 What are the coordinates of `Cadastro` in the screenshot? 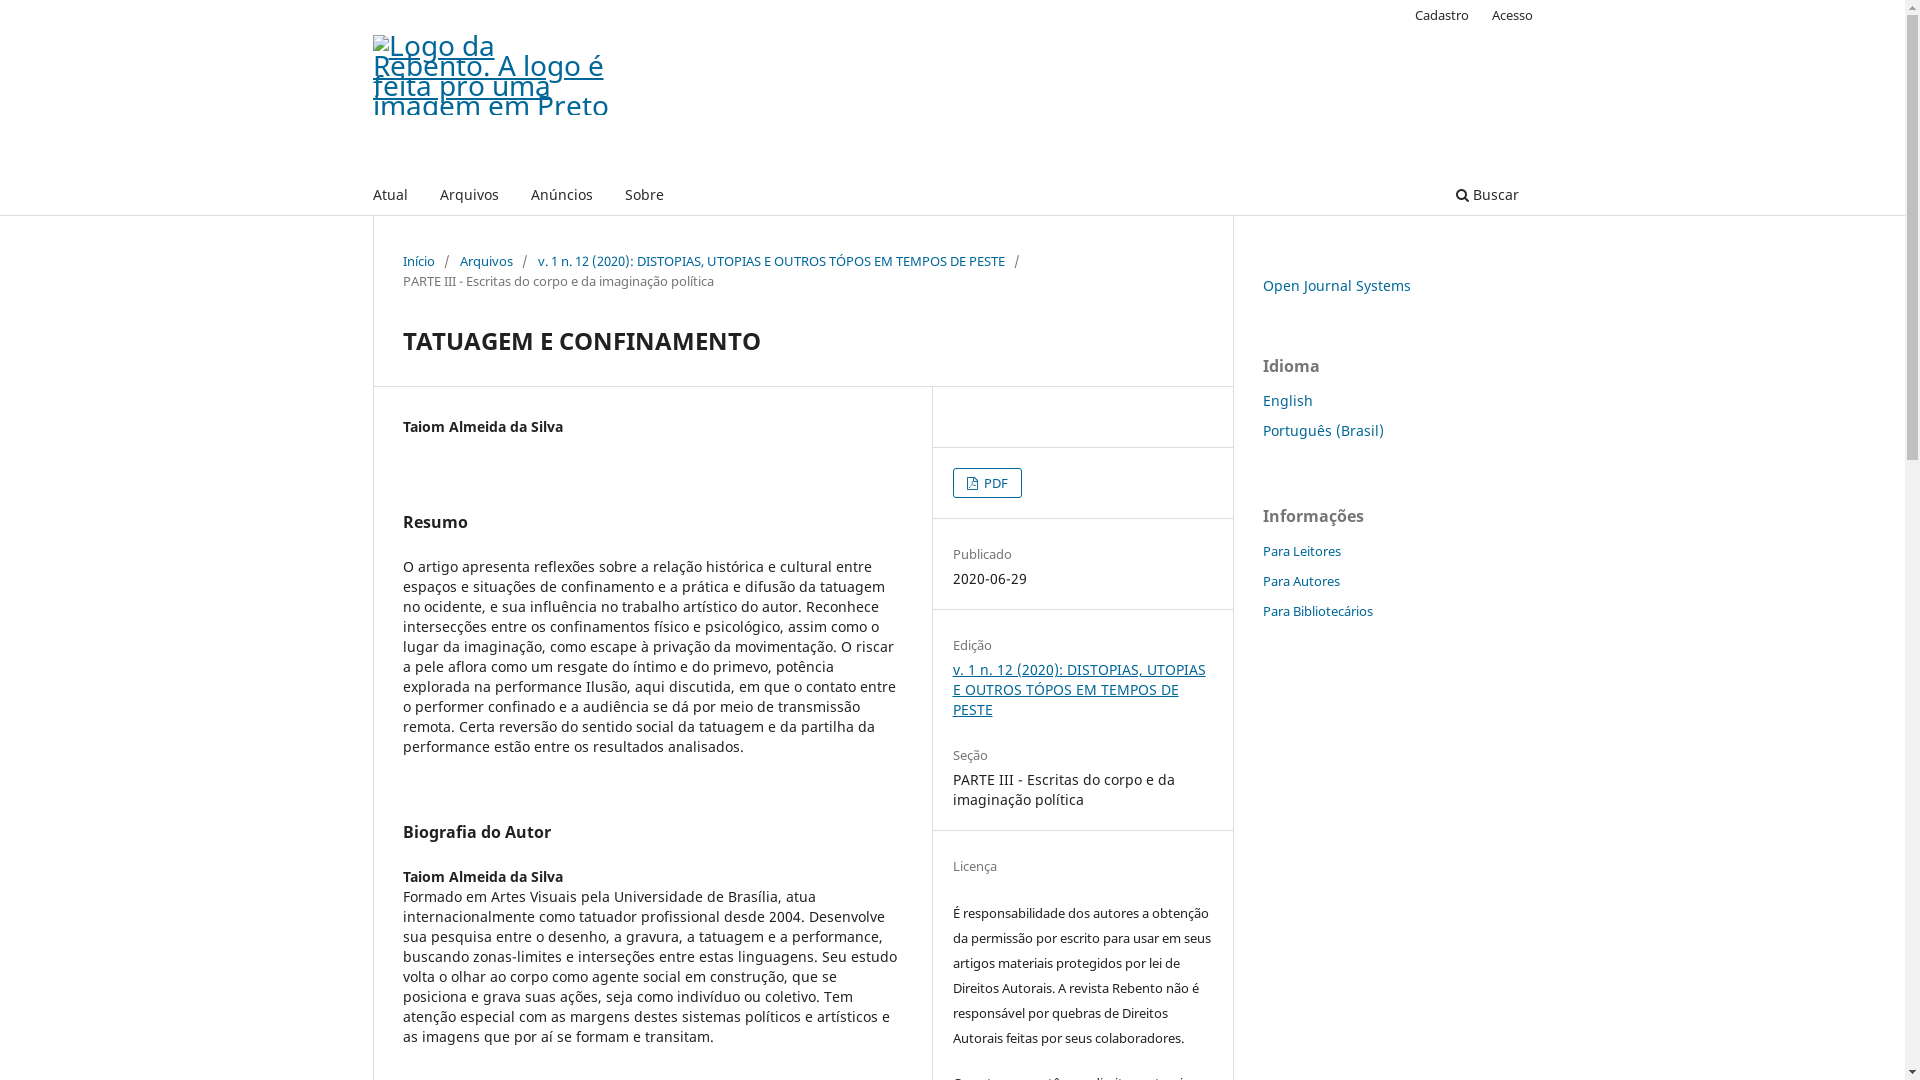 It's located at (1442, 15).